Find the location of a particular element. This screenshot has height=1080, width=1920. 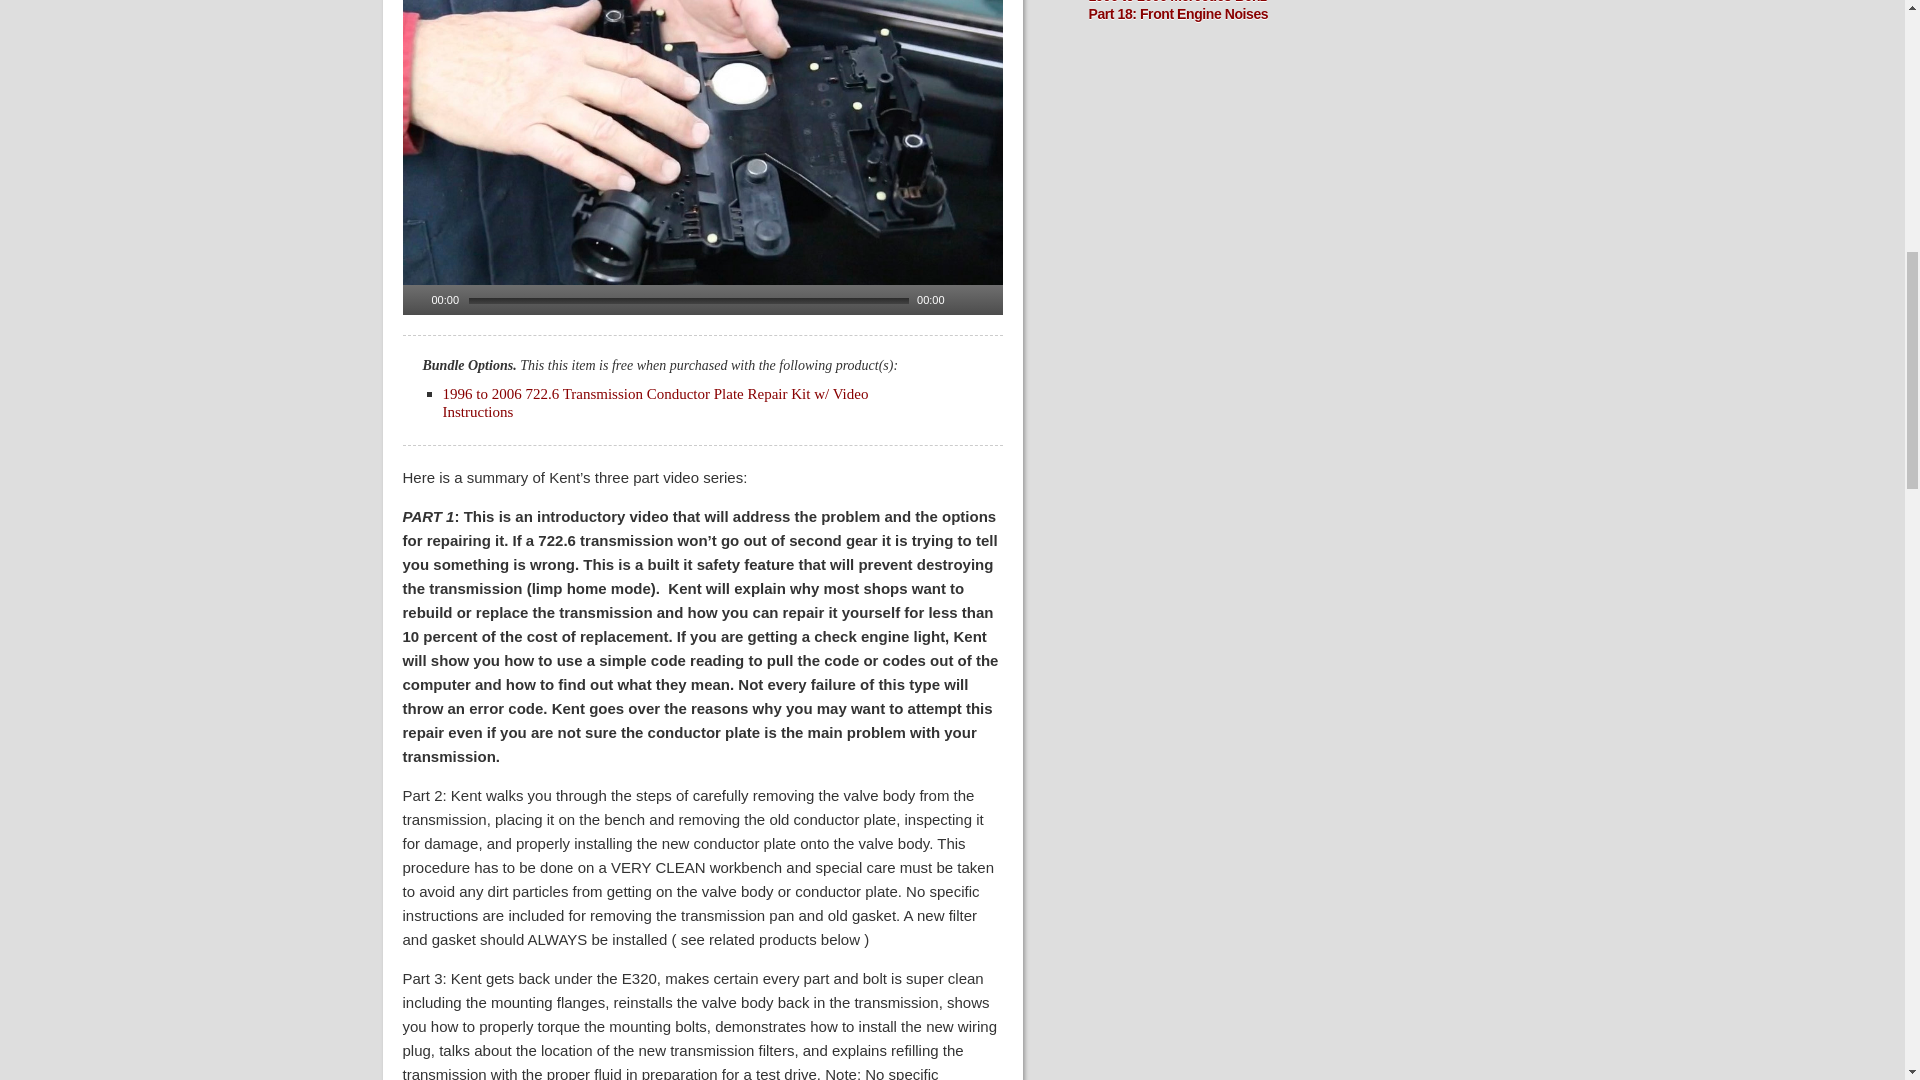

Mute Toggle is located at coordinates (962, 299).